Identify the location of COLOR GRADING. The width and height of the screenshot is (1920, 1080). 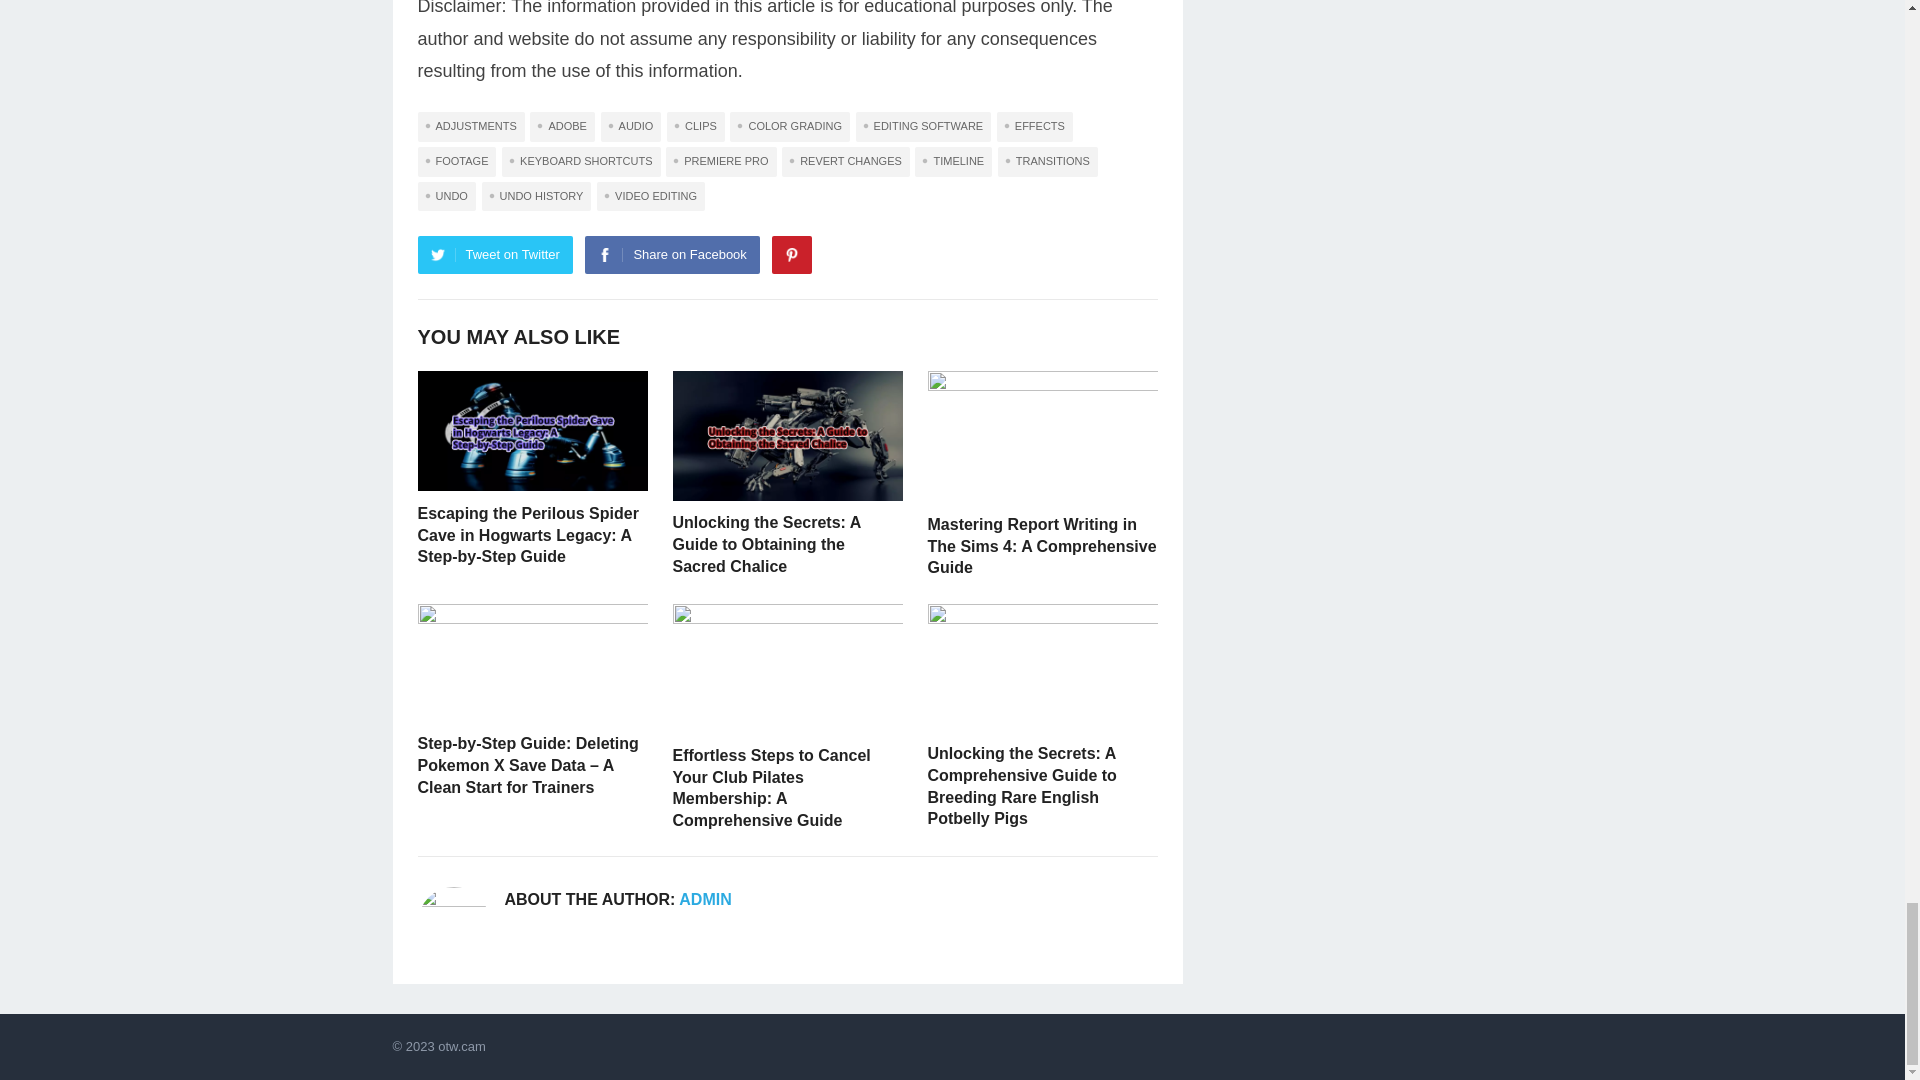
(790, 126).